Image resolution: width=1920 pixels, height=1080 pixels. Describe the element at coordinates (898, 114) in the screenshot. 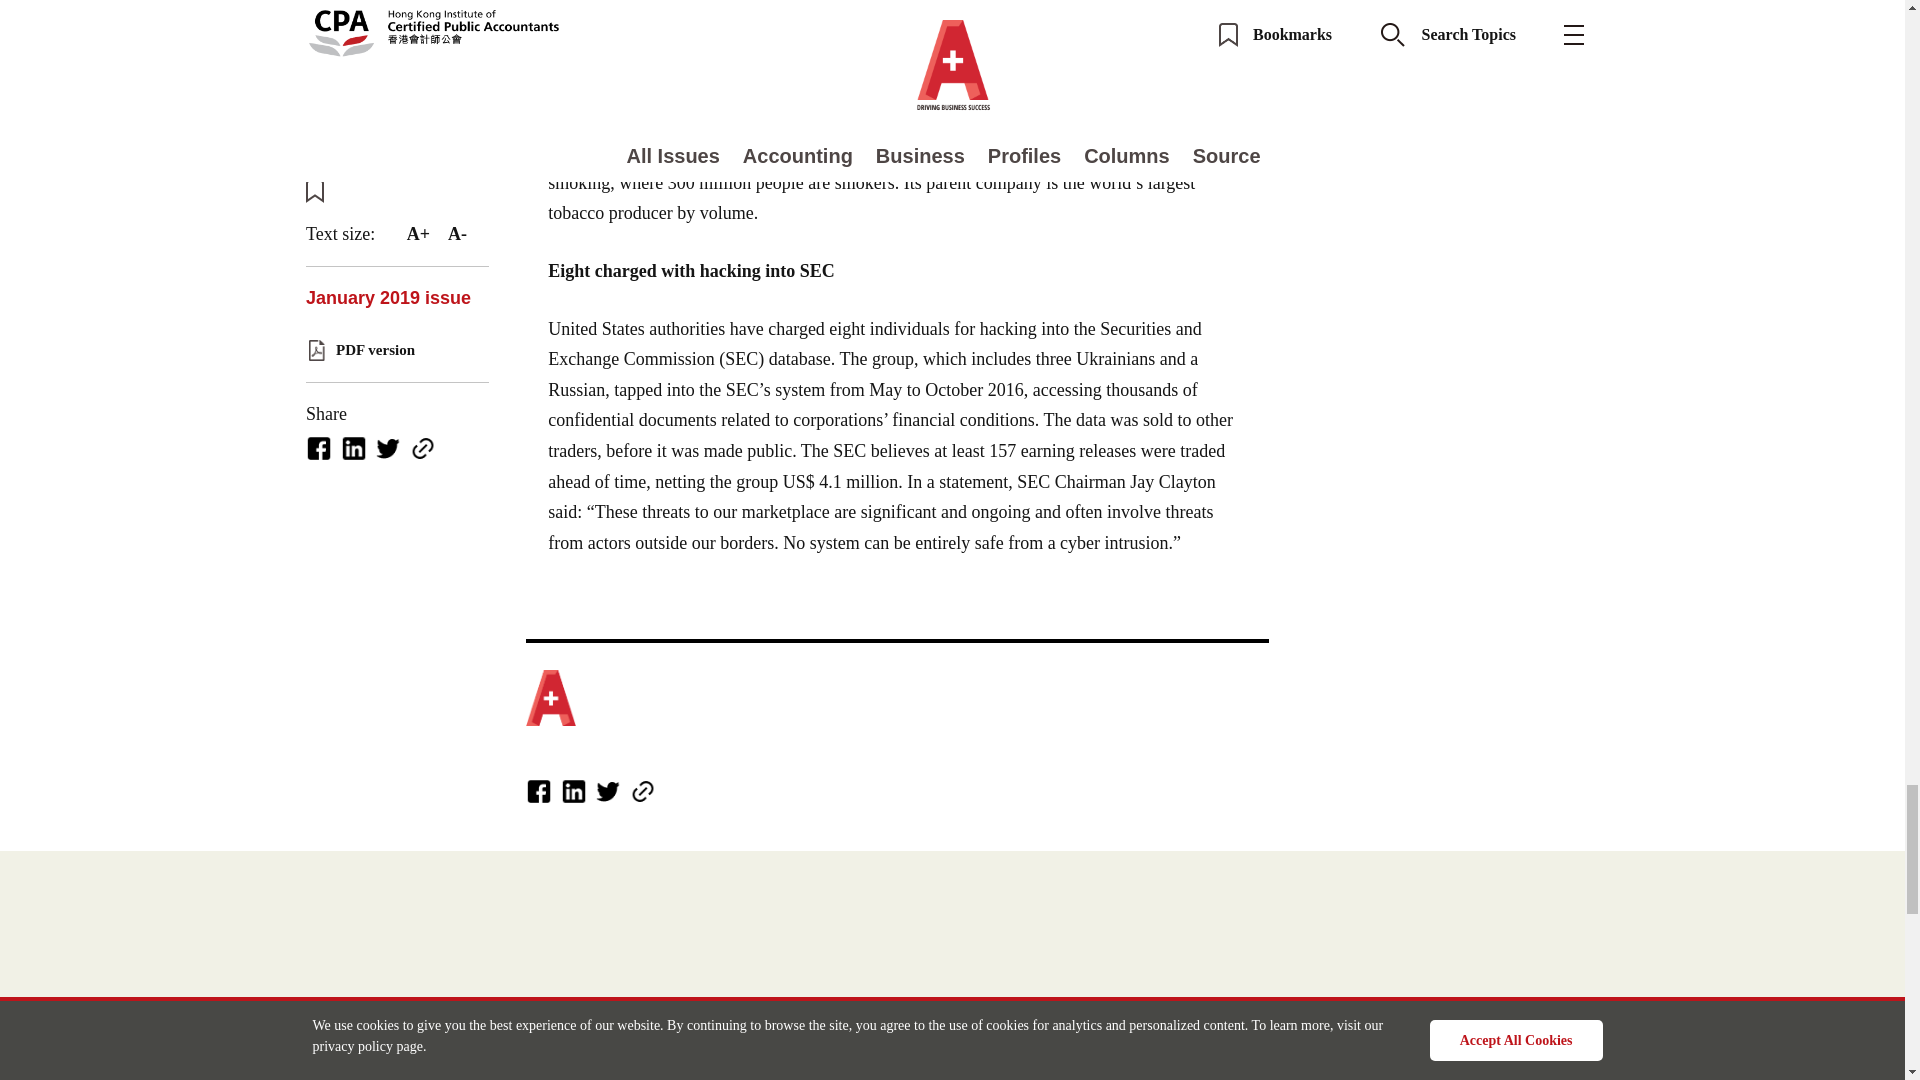

I see `Page 3` at that location.